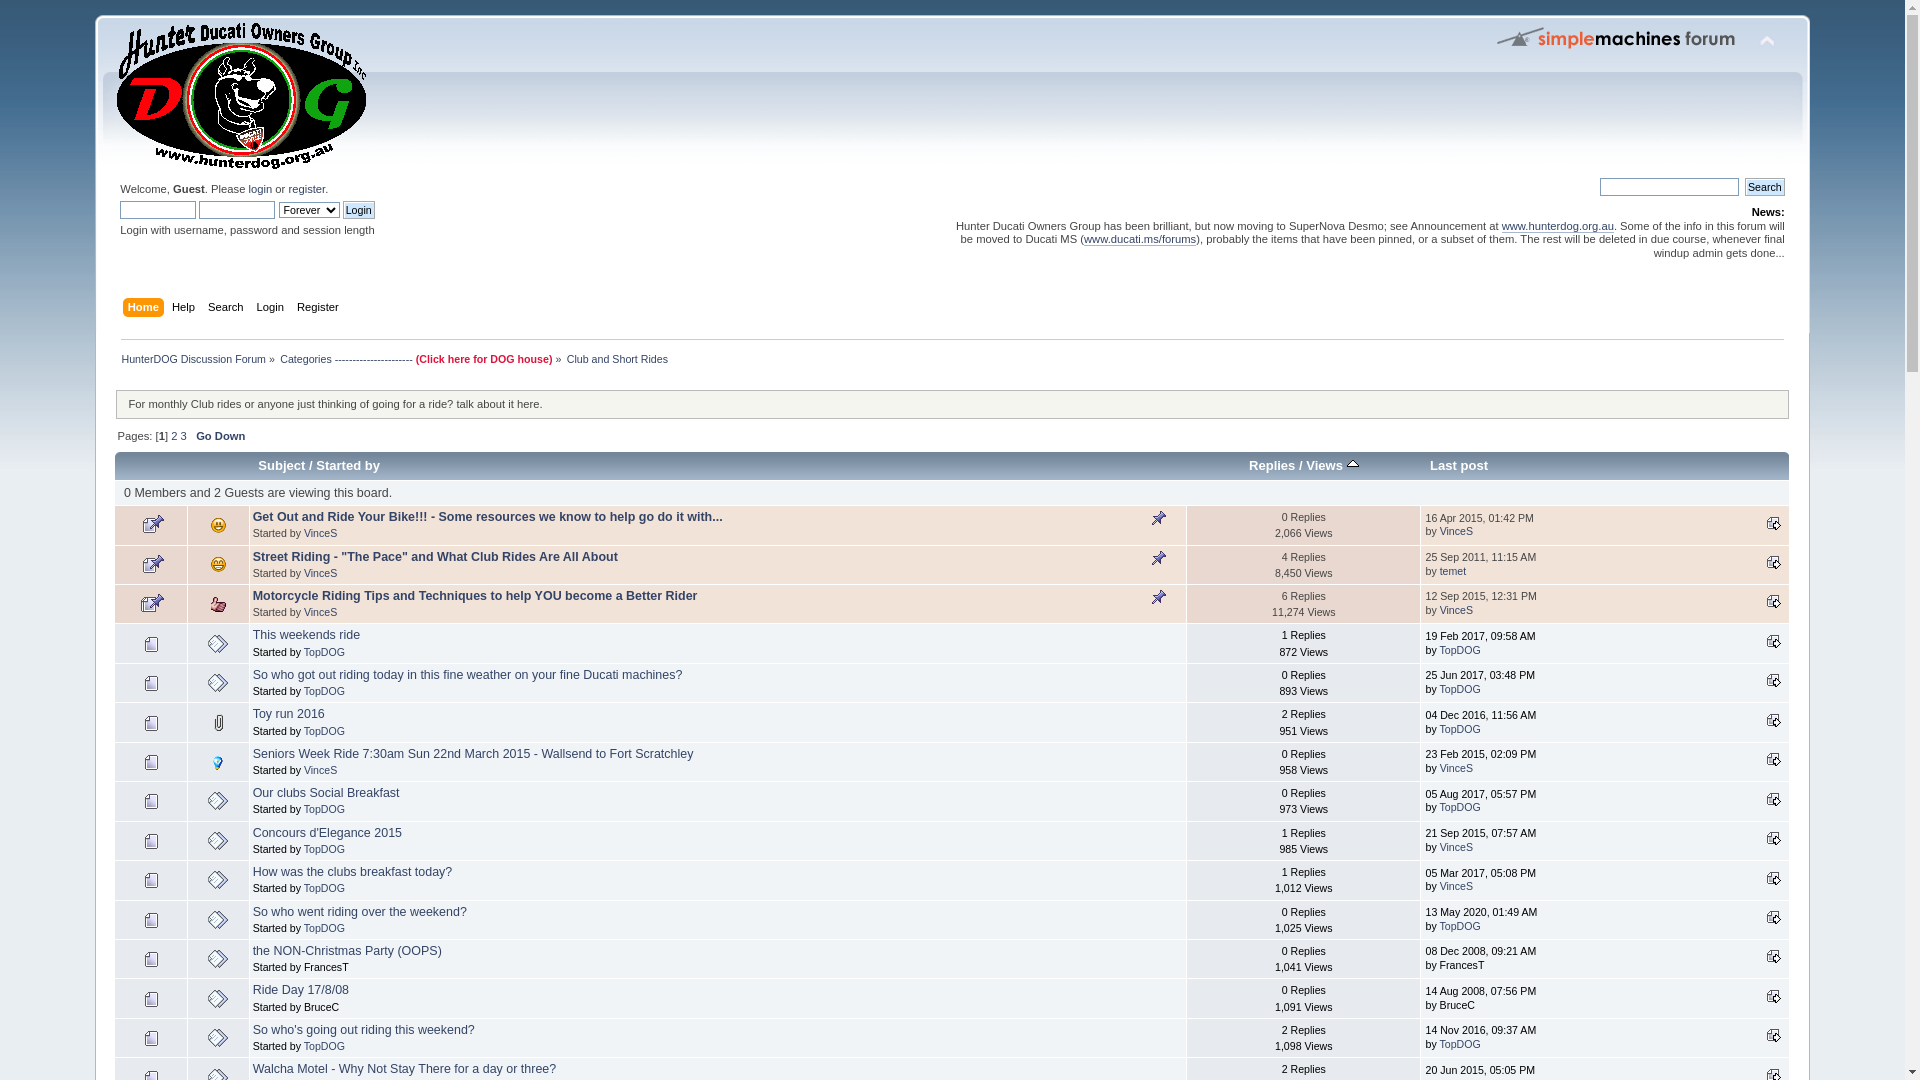 This screenshot has width=1920, height=1080. Describe the element at coordinates (320, 770) in the screenshot. I see `VinceS` at that location.